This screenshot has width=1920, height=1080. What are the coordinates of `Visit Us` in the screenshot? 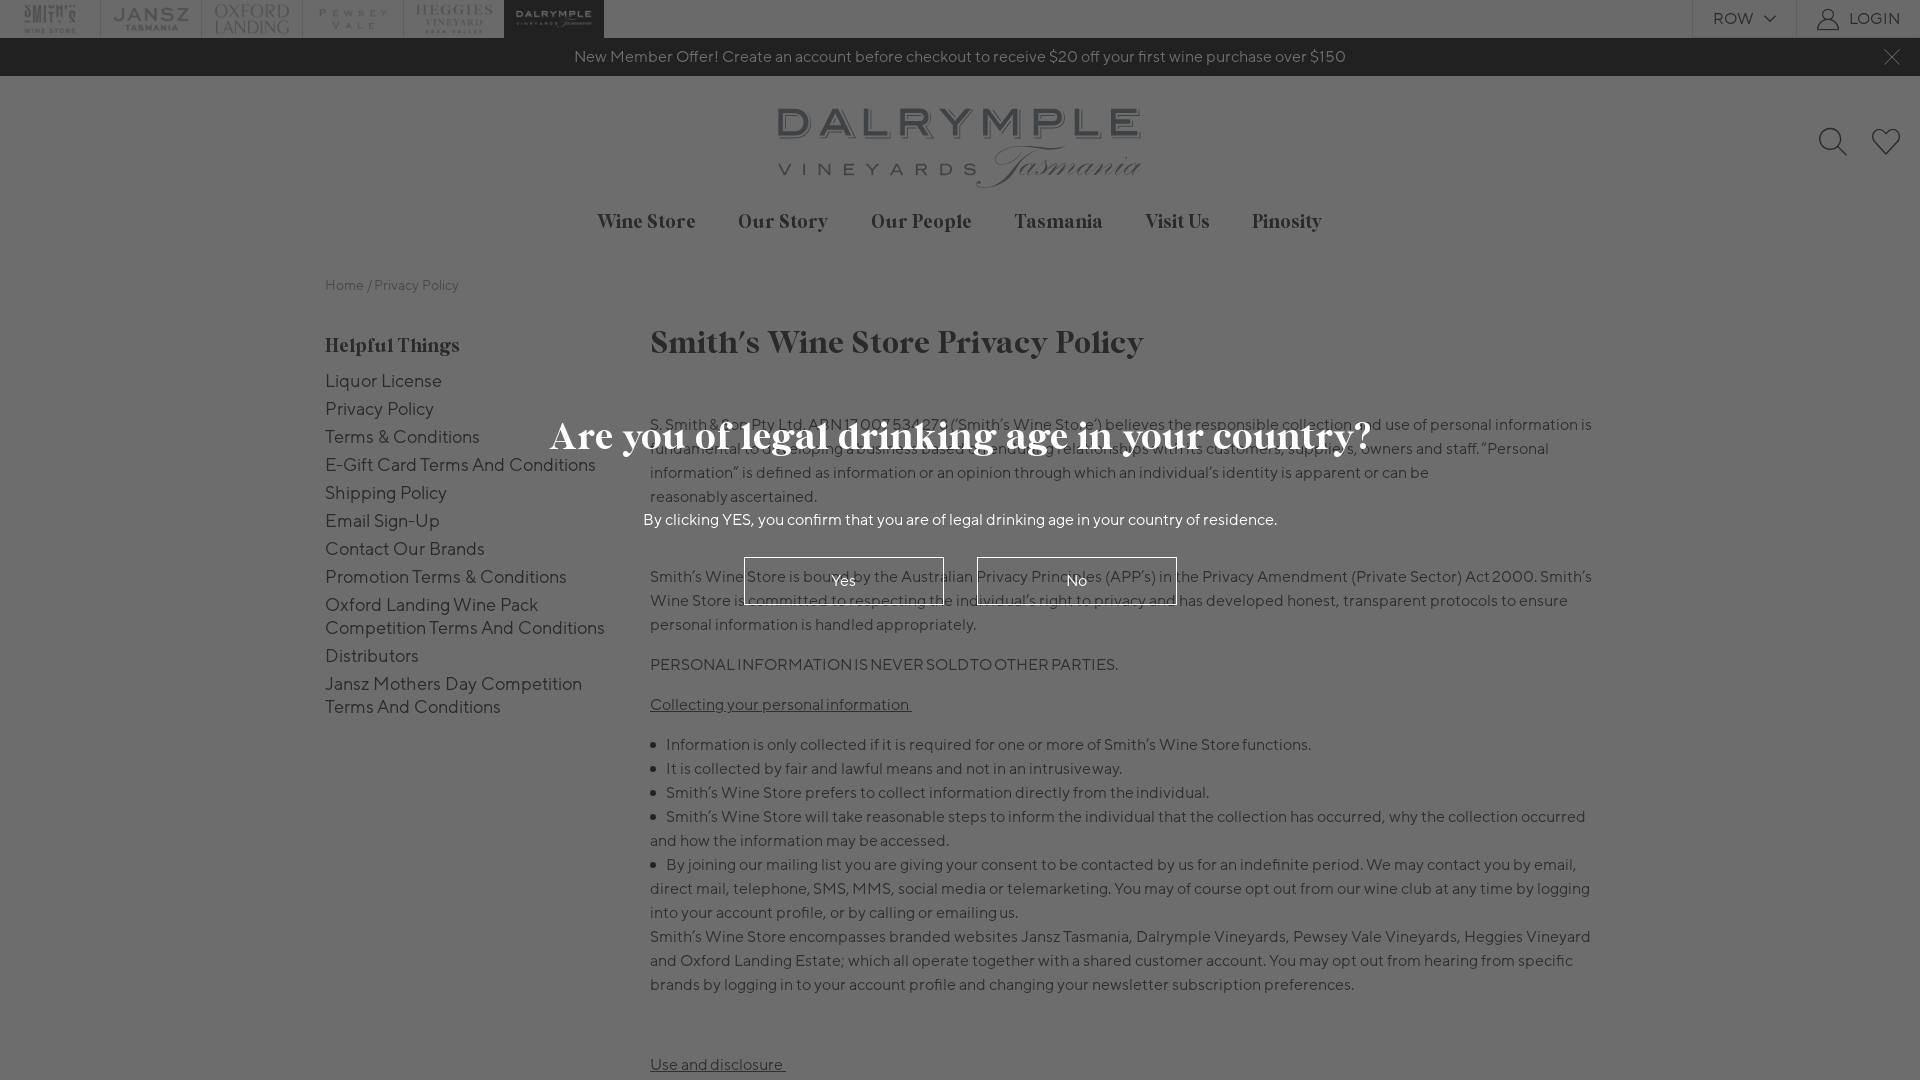 It's located at (1178, 222).